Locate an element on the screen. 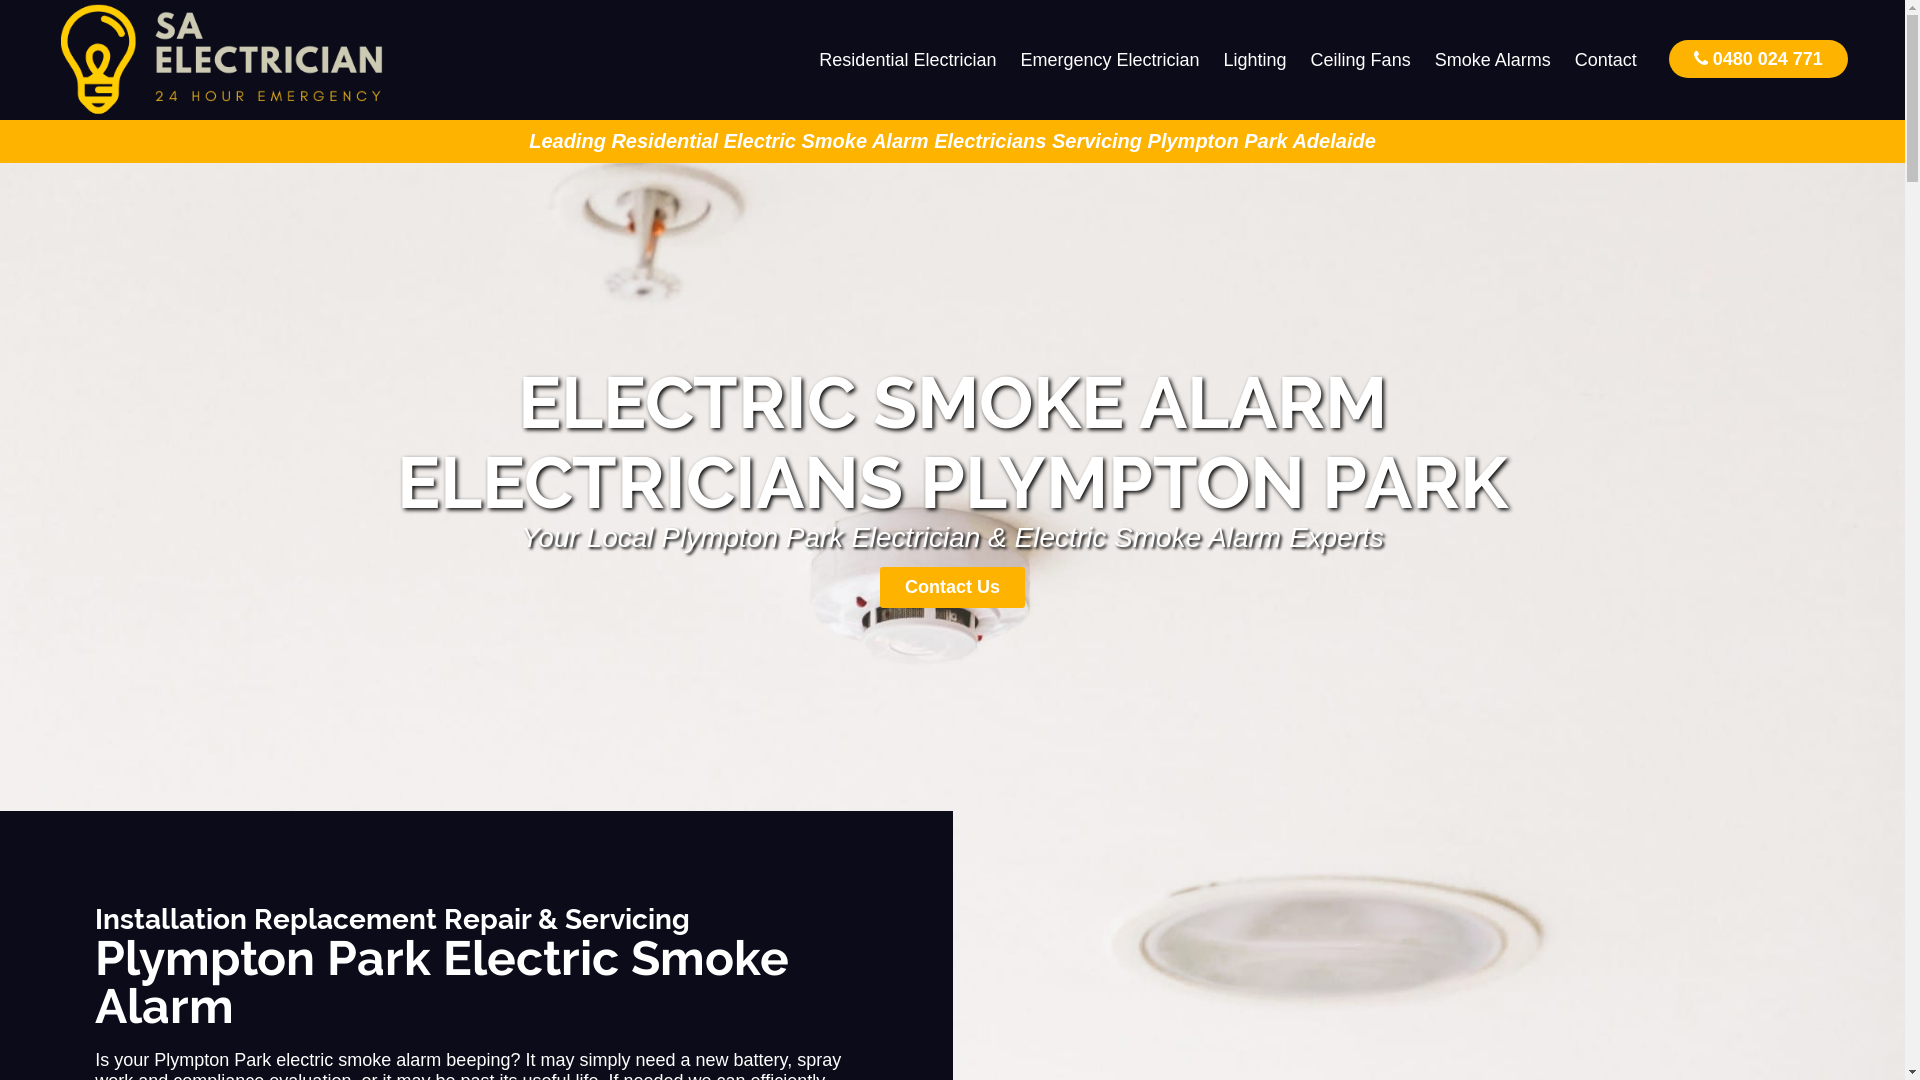 Image resolution: width=1920 pixels, height=1080 pixels. Contact Us is located at coordinates (952, 588).